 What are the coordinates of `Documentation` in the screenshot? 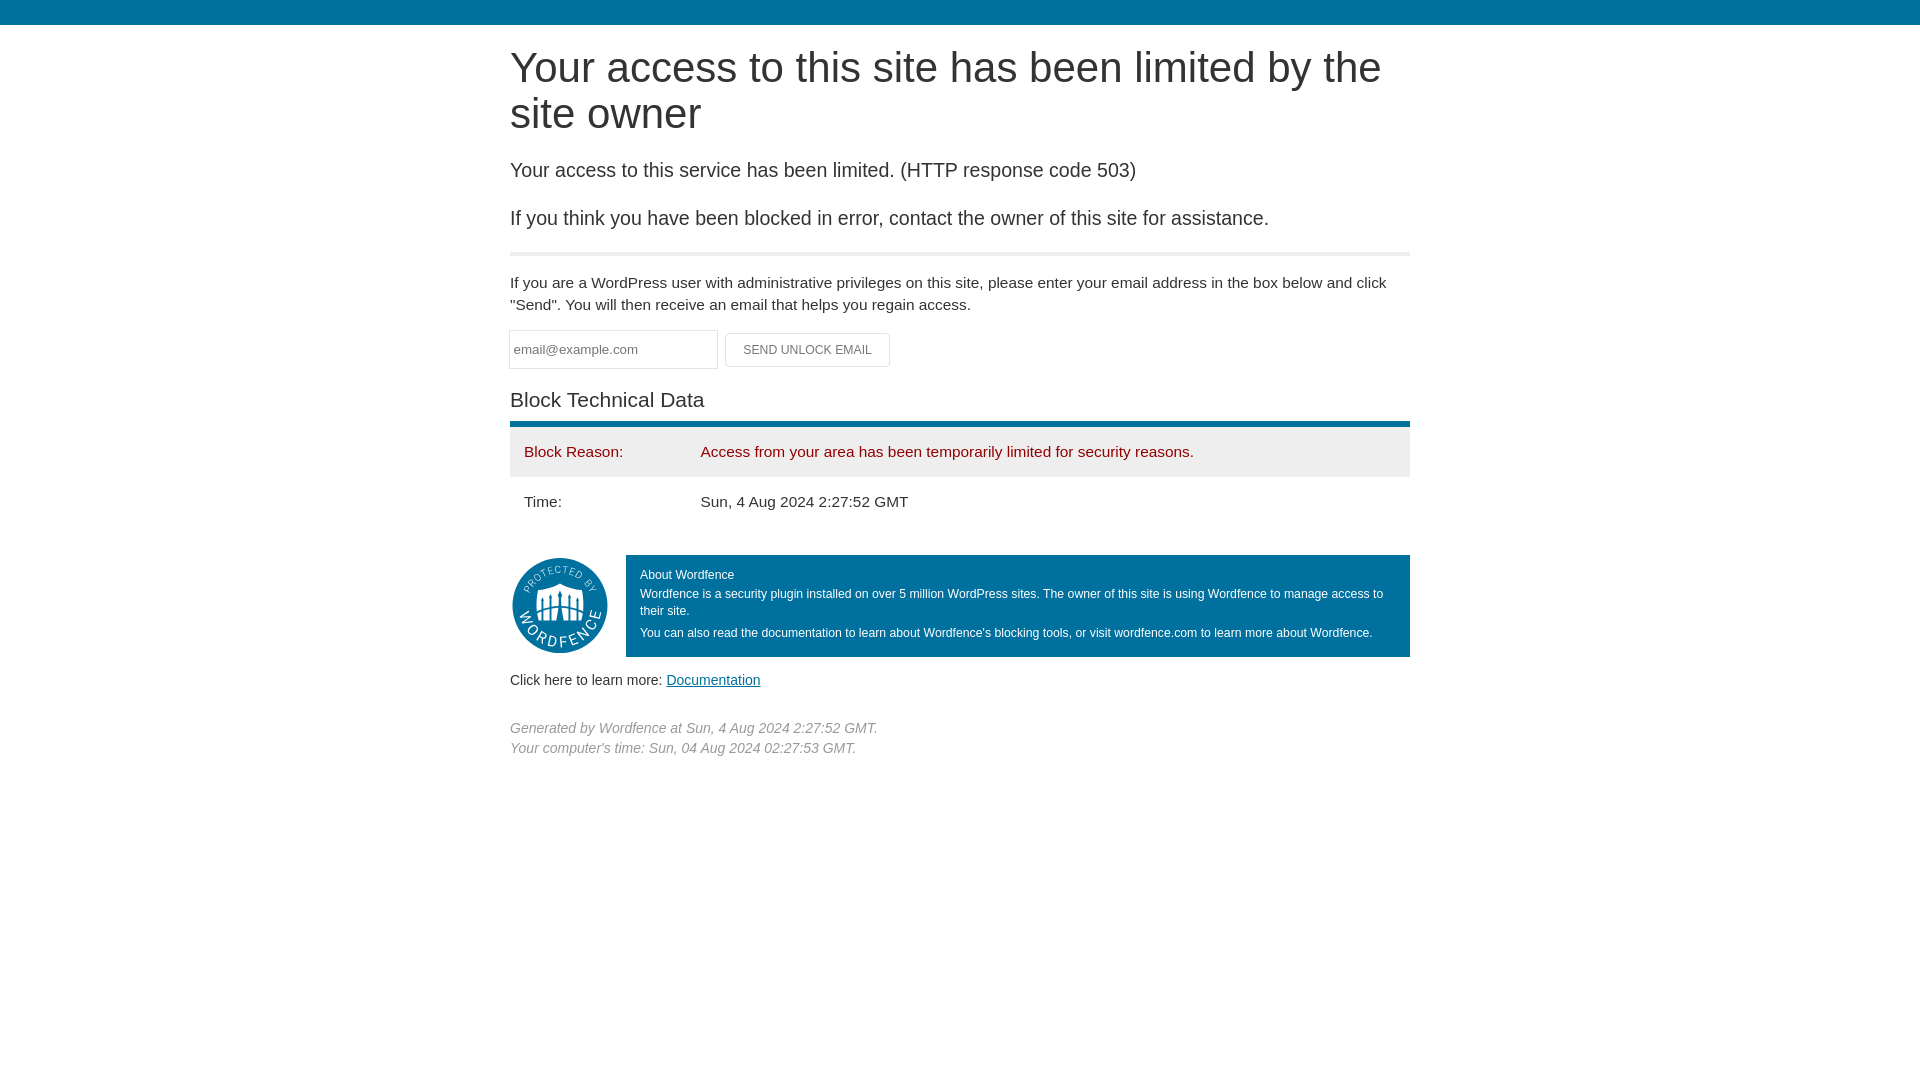 It's located at (713, 679).